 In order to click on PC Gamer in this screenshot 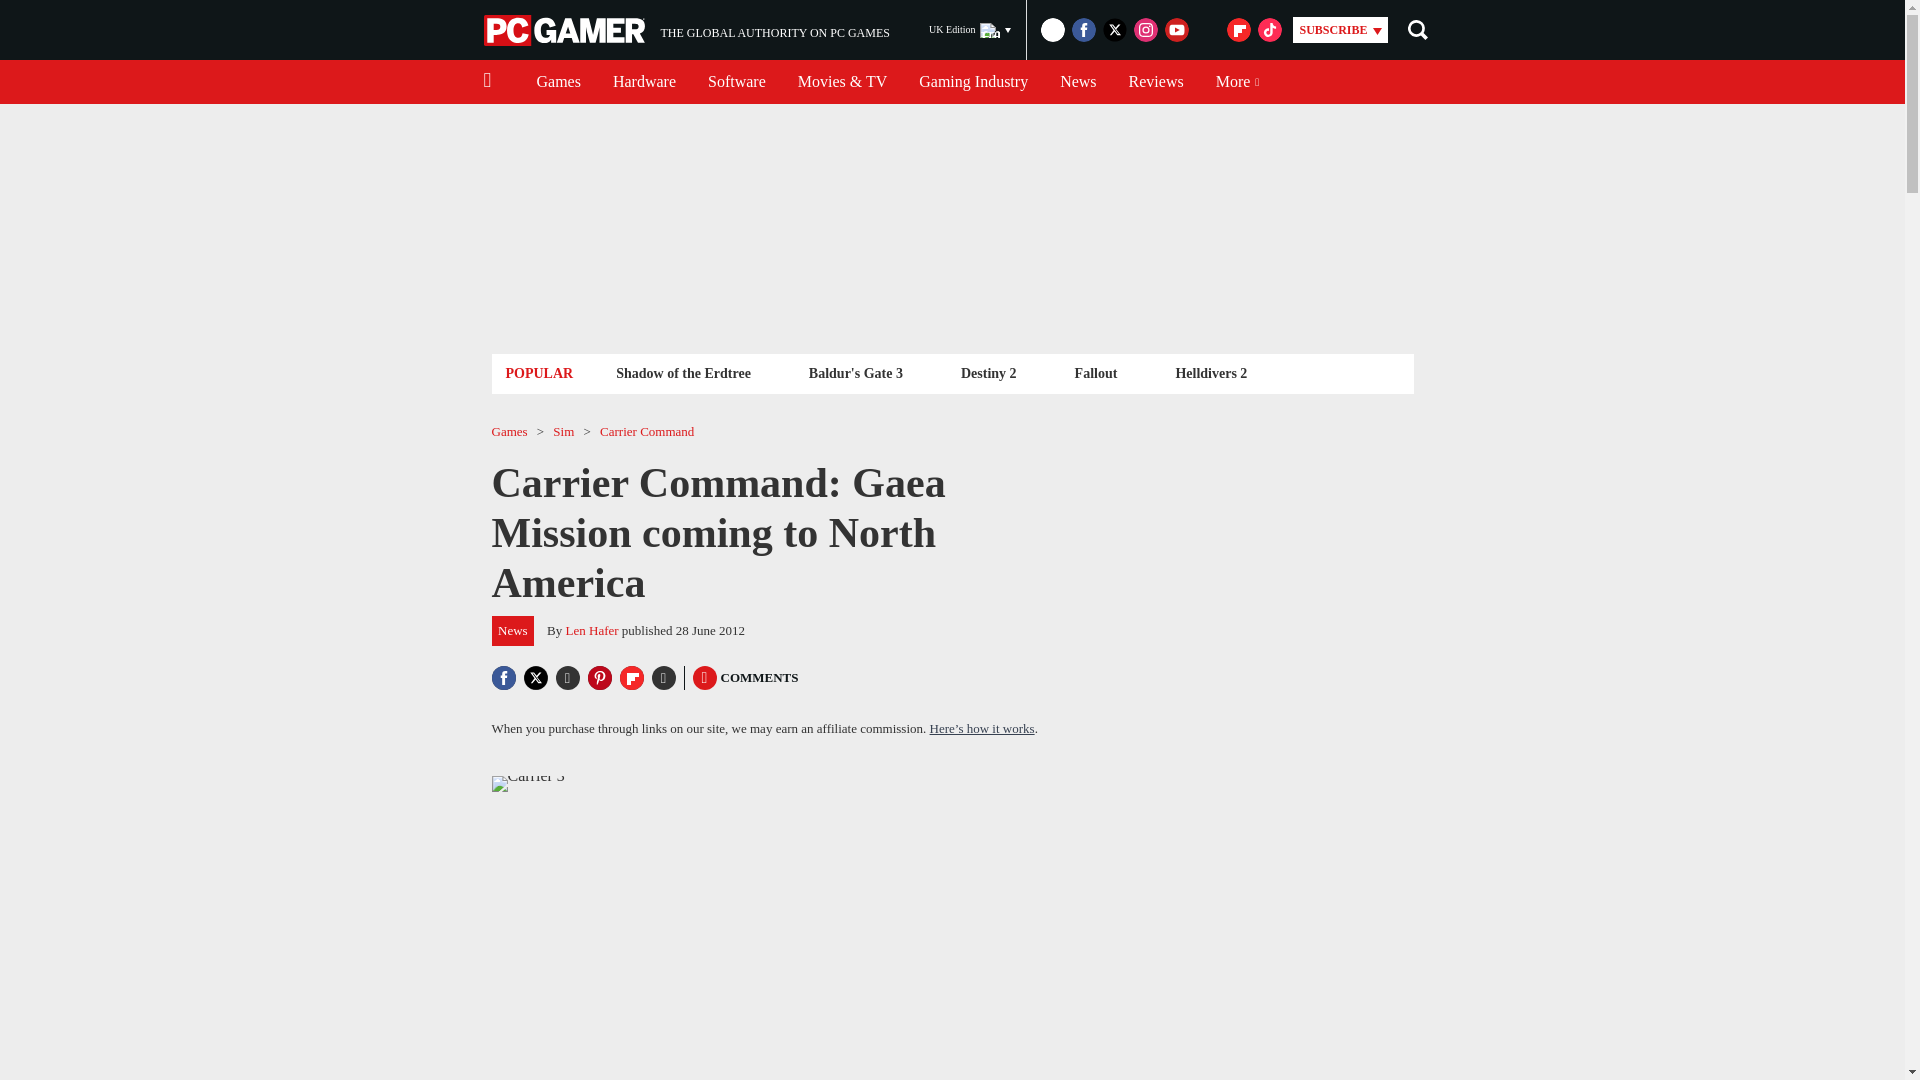, I will do `click(970, 30)`.